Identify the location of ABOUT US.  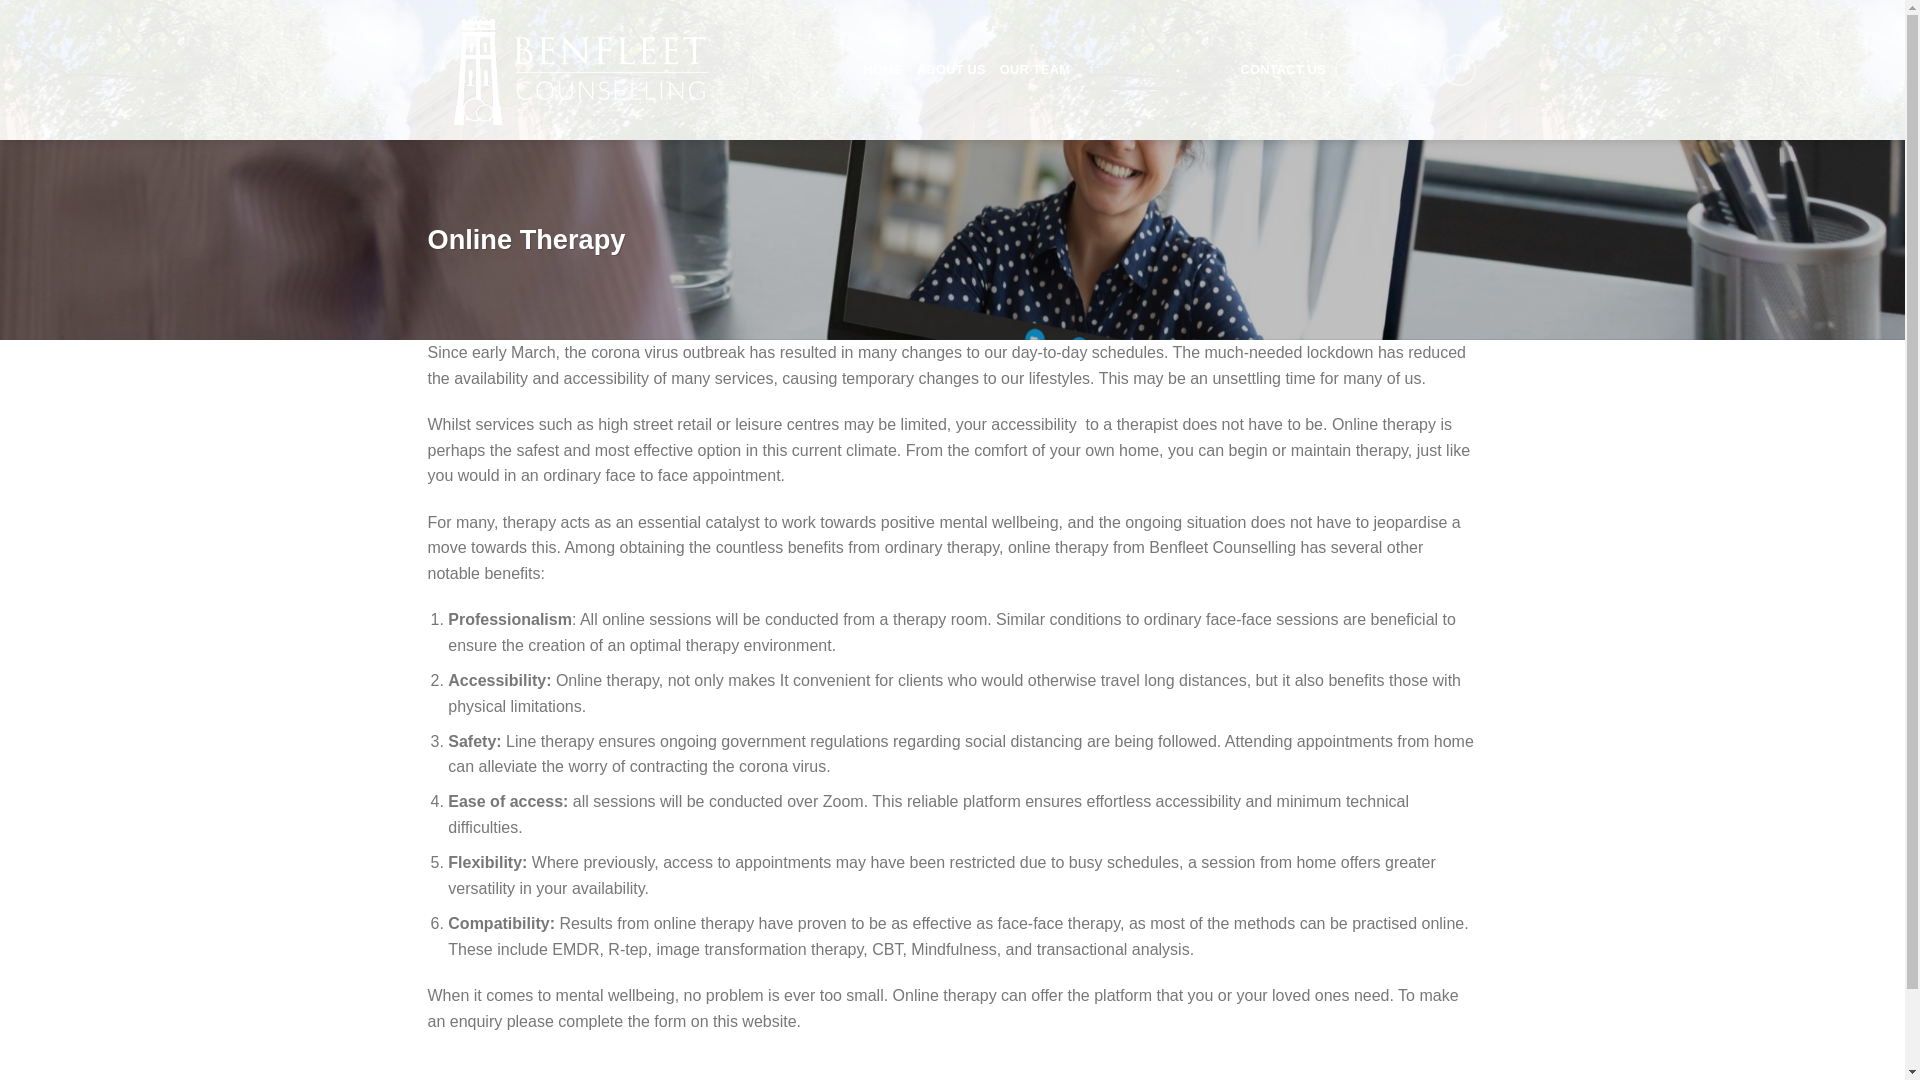
(952, 69).